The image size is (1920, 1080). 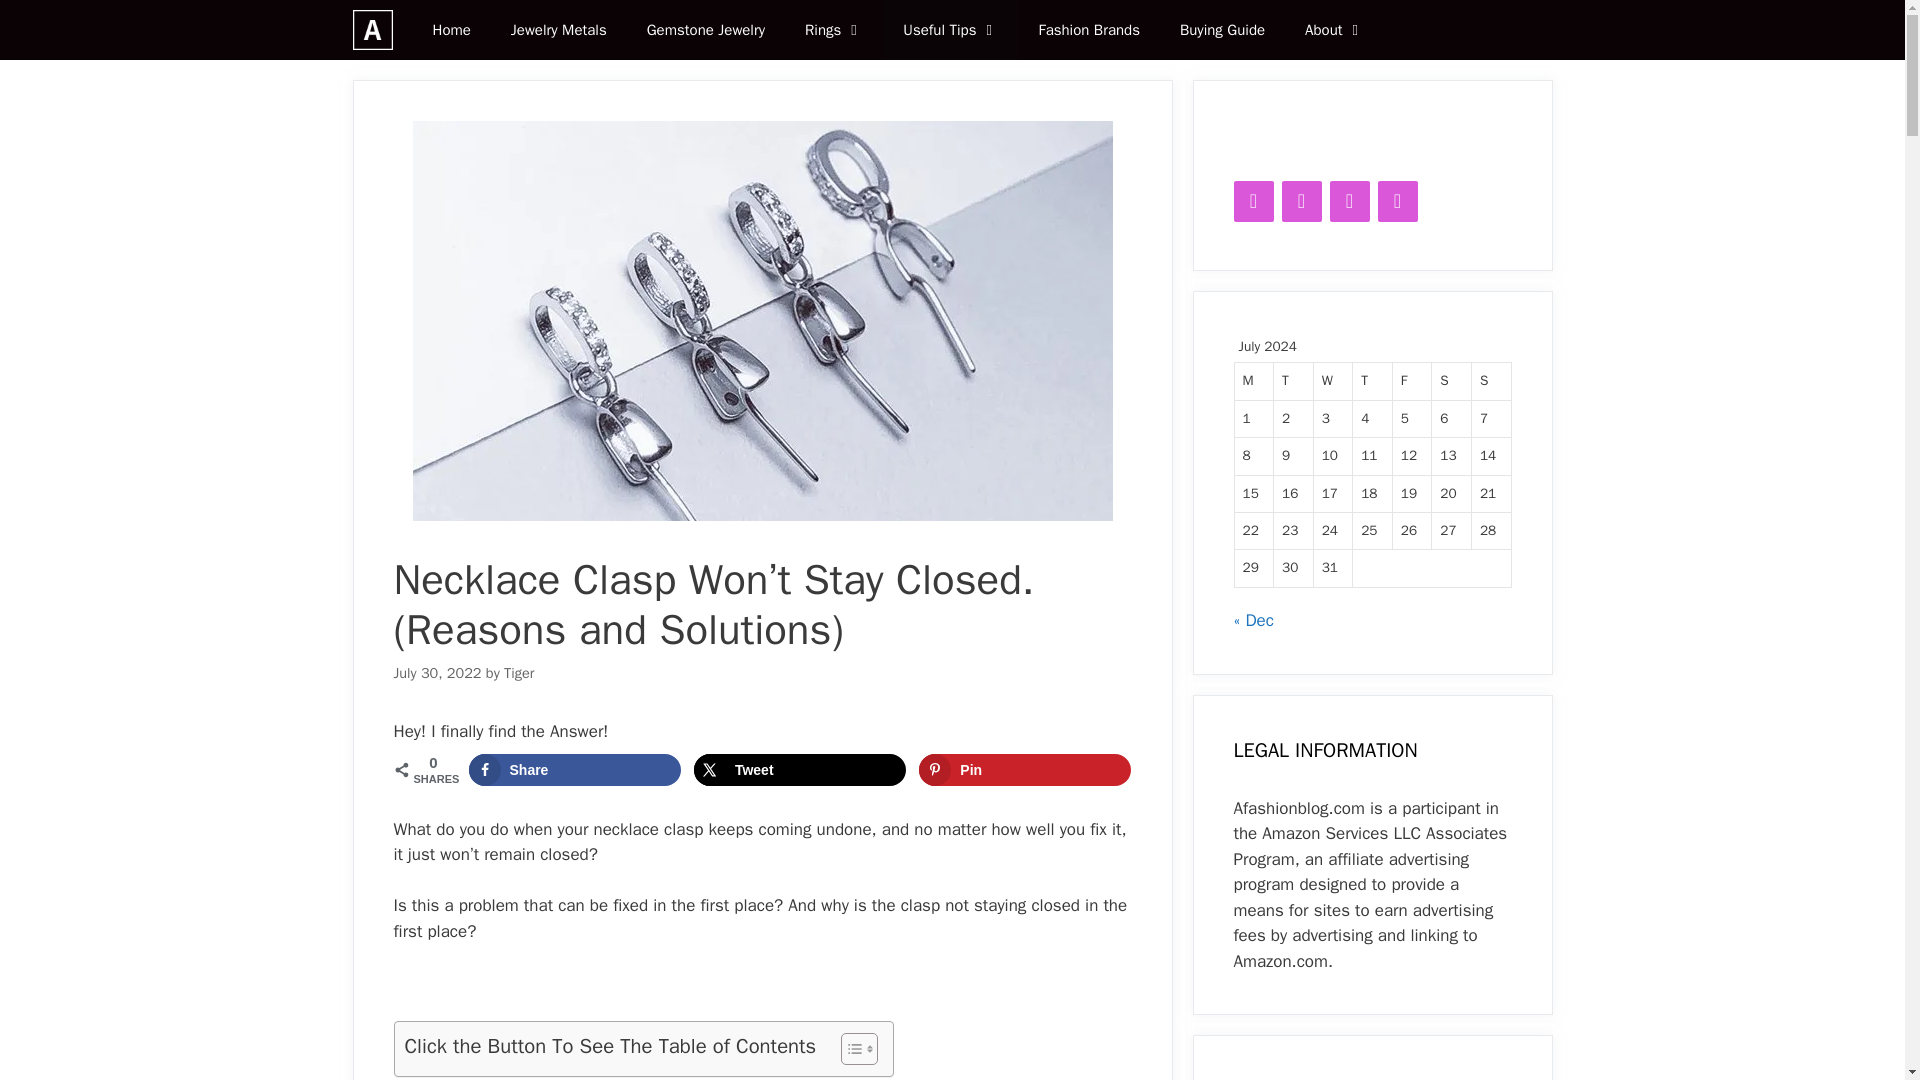 I want to click on Buying Guide, so click(x=1222, y=30).